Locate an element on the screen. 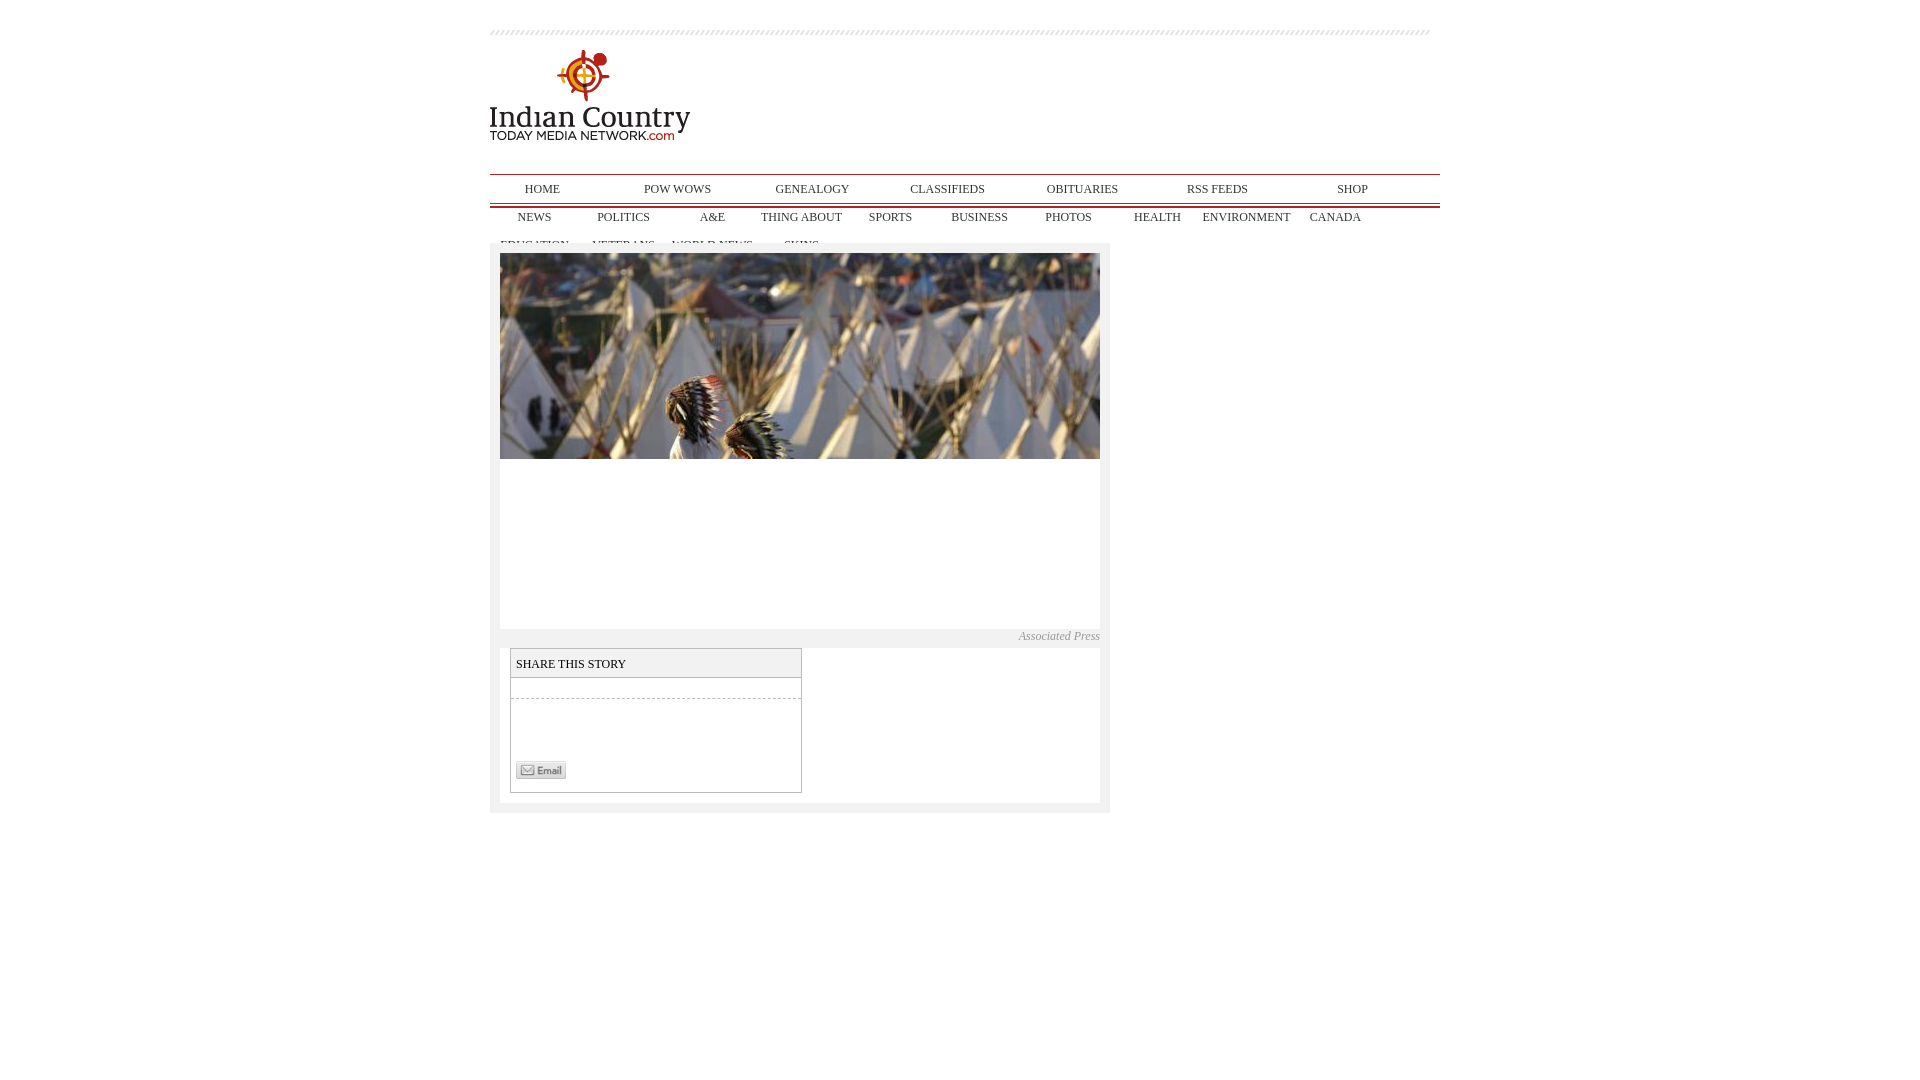 The height and width of the screenshot is (1080, 1920). POLITICS is located at coordinates (624, 217).